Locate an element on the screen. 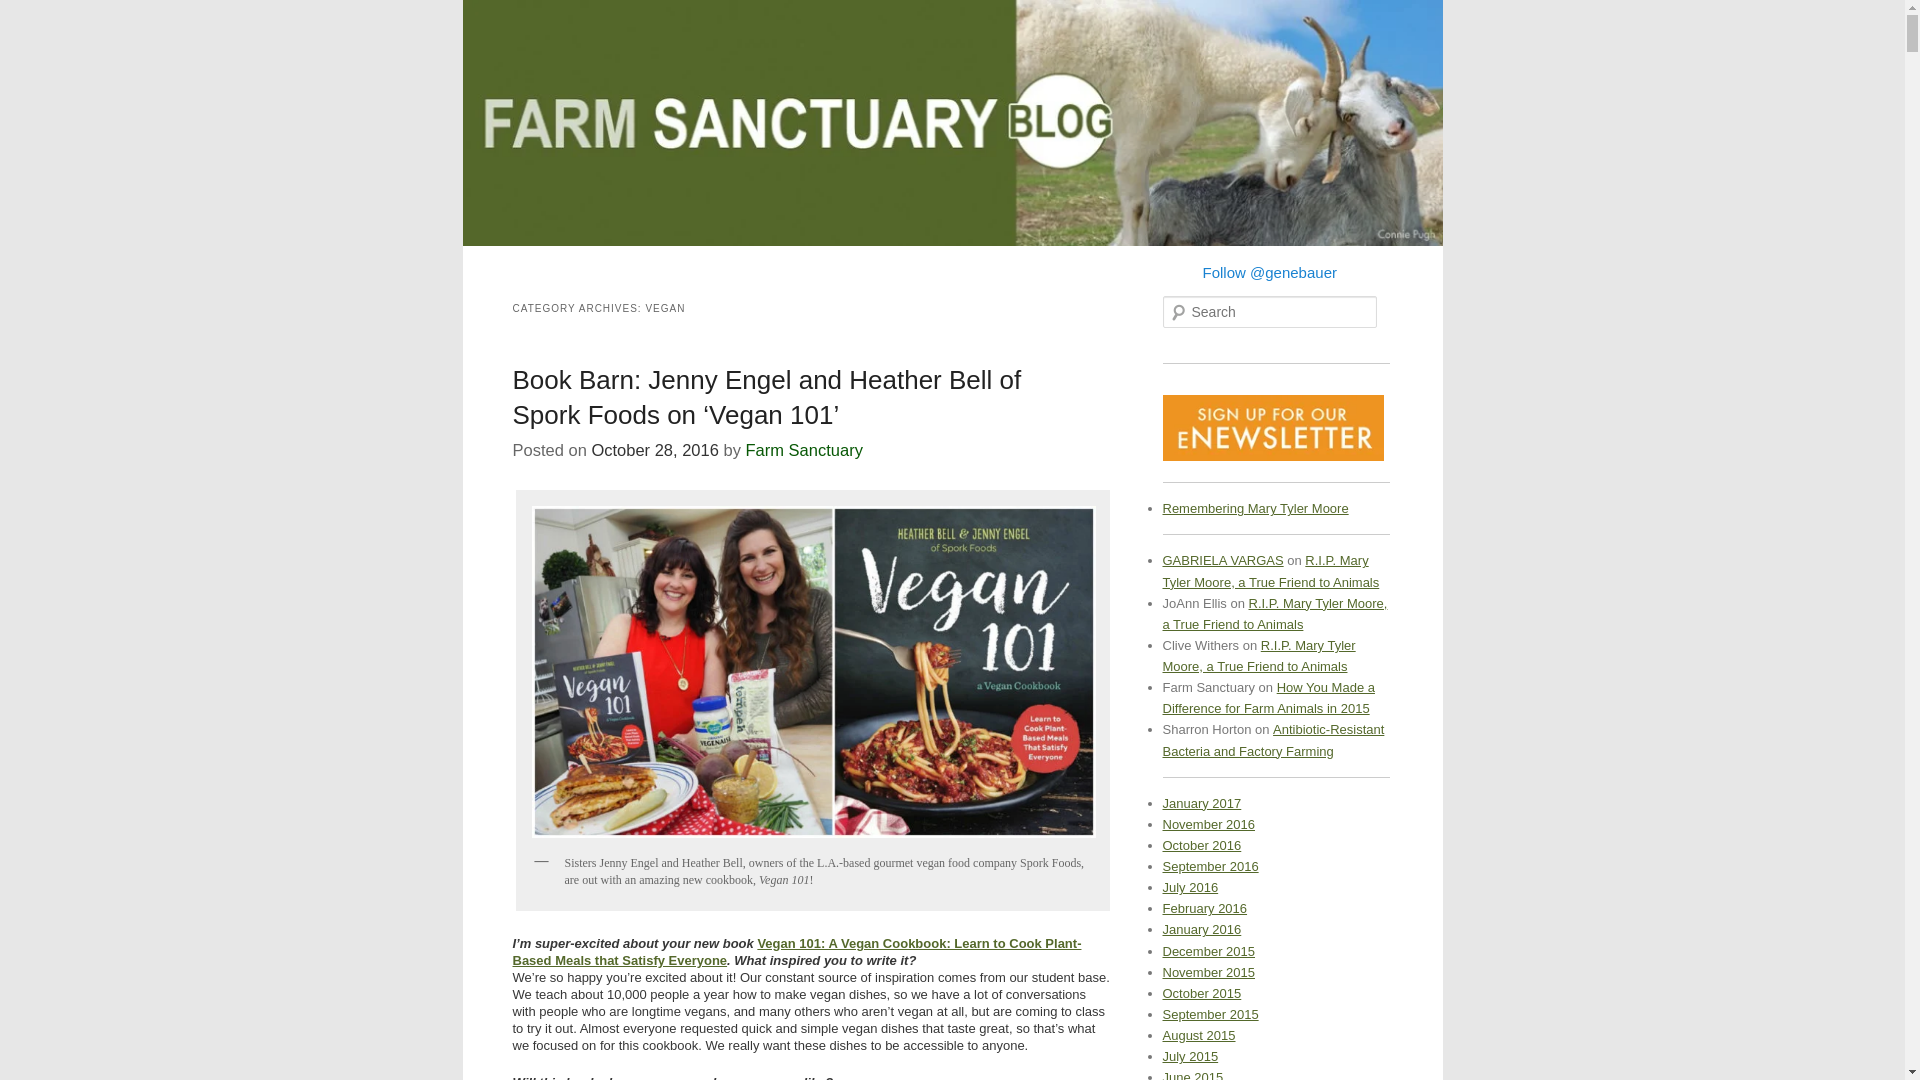 The image size is (1920, 1080). Farm Sanctuary Blog is located at coordinates (582, 38).